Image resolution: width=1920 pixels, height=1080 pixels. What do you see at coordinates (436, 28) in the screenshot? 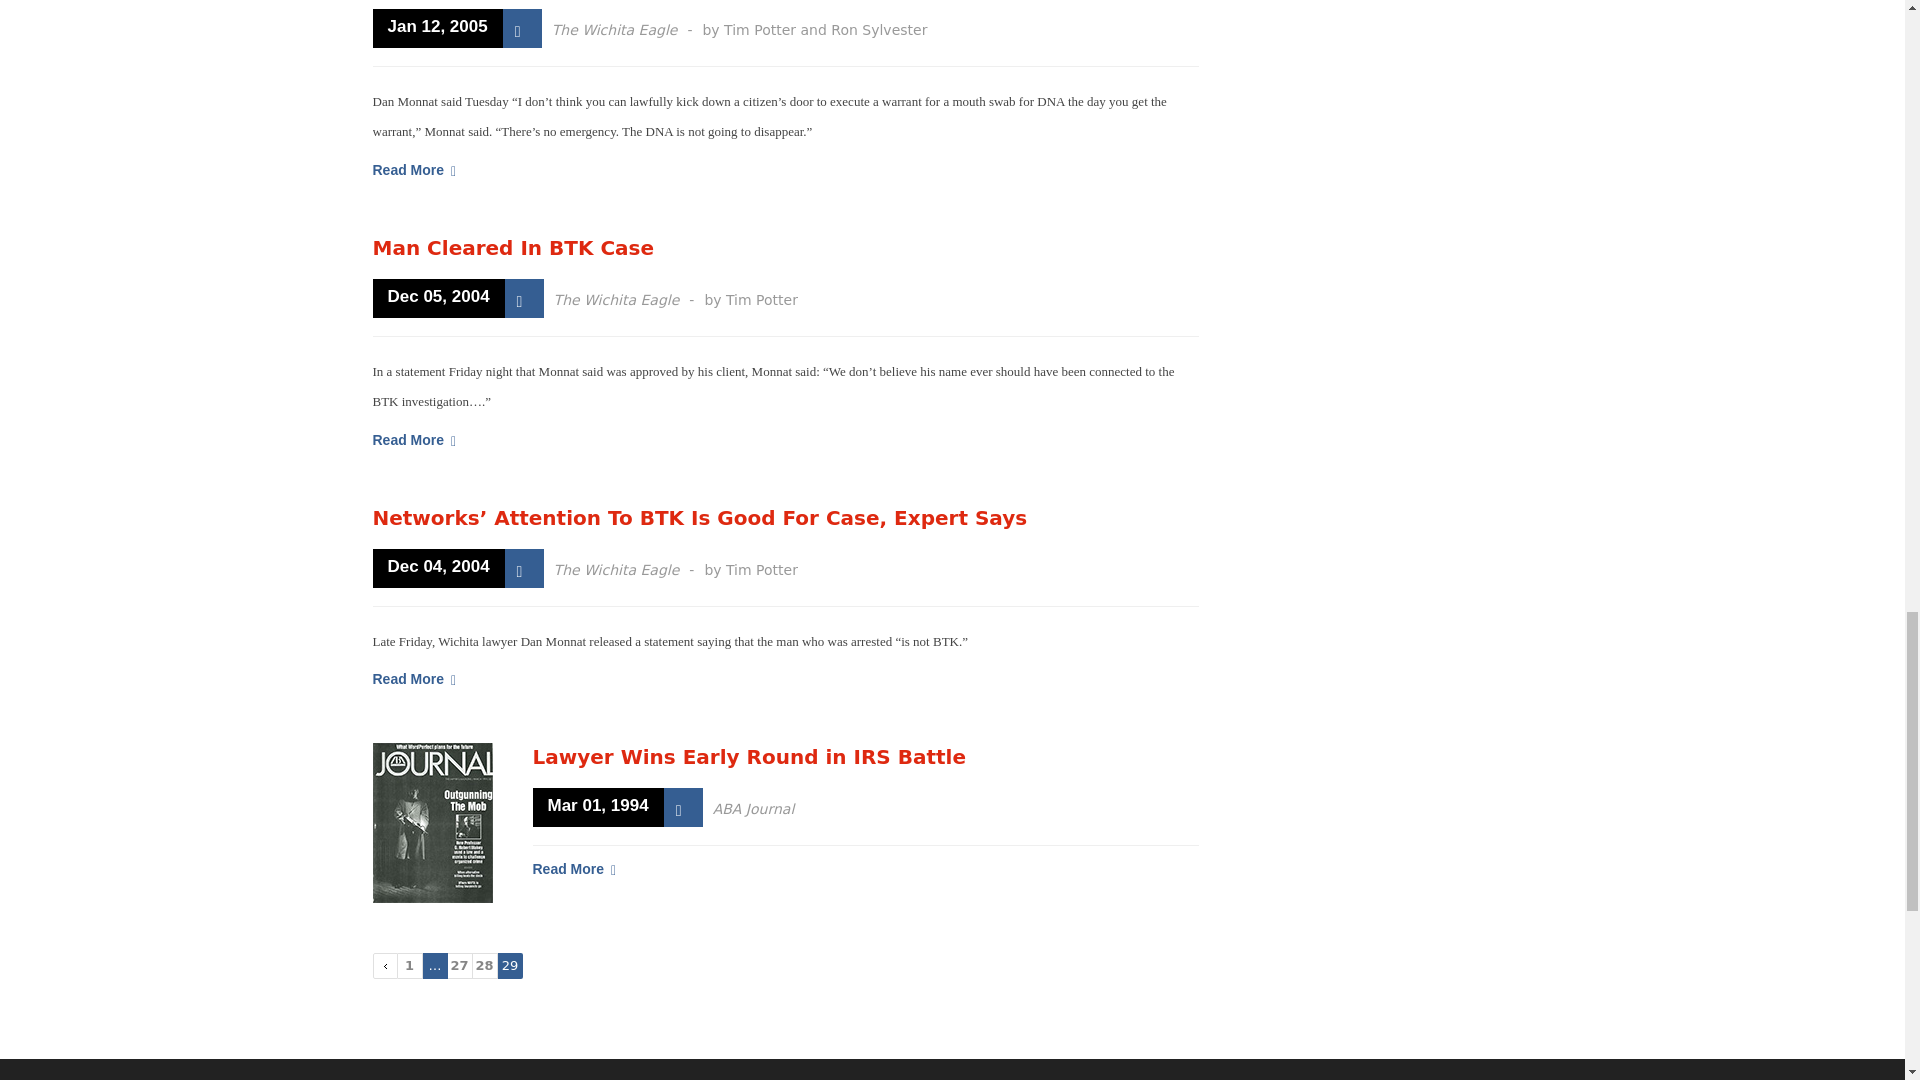
I see `Jan 12, 2005` at bounding box center [436, 28].